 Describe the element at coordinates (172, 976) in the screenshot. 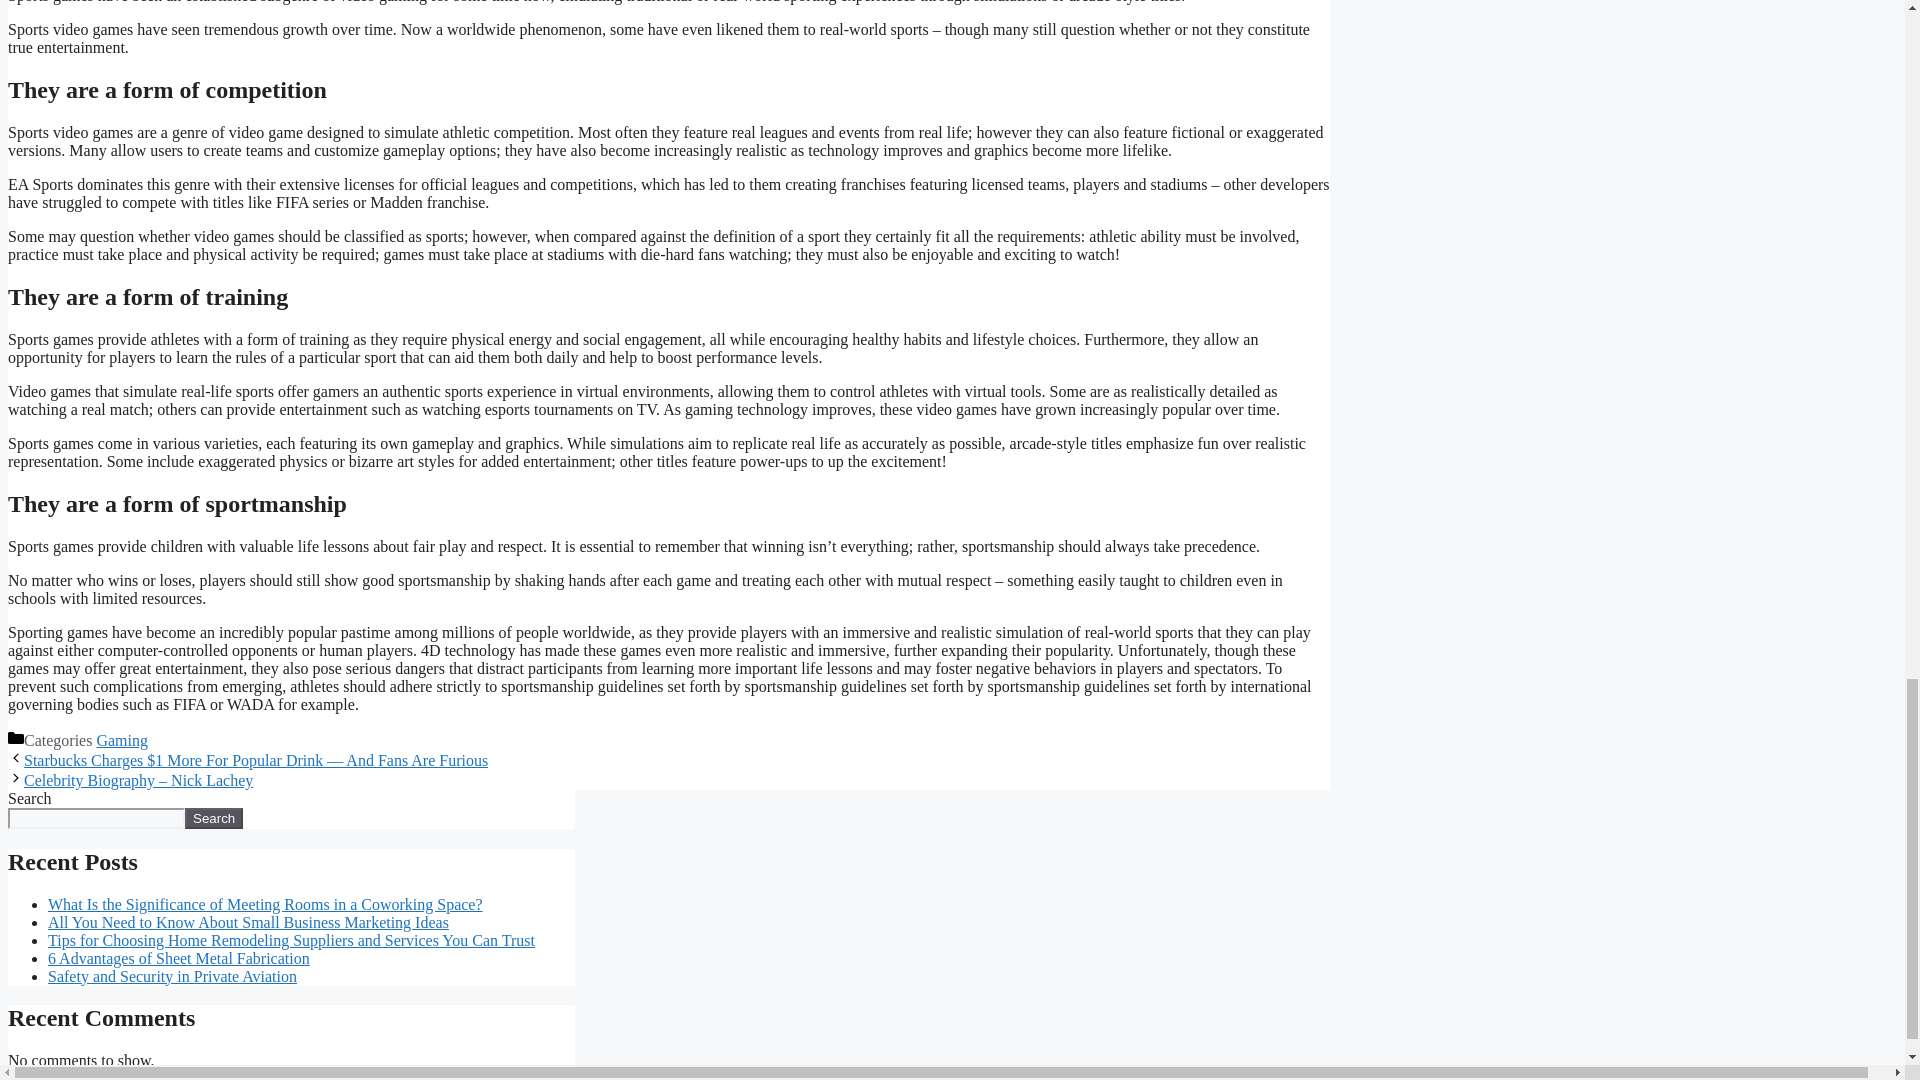

I see `Safety and Security in Private Aviation` at that location.